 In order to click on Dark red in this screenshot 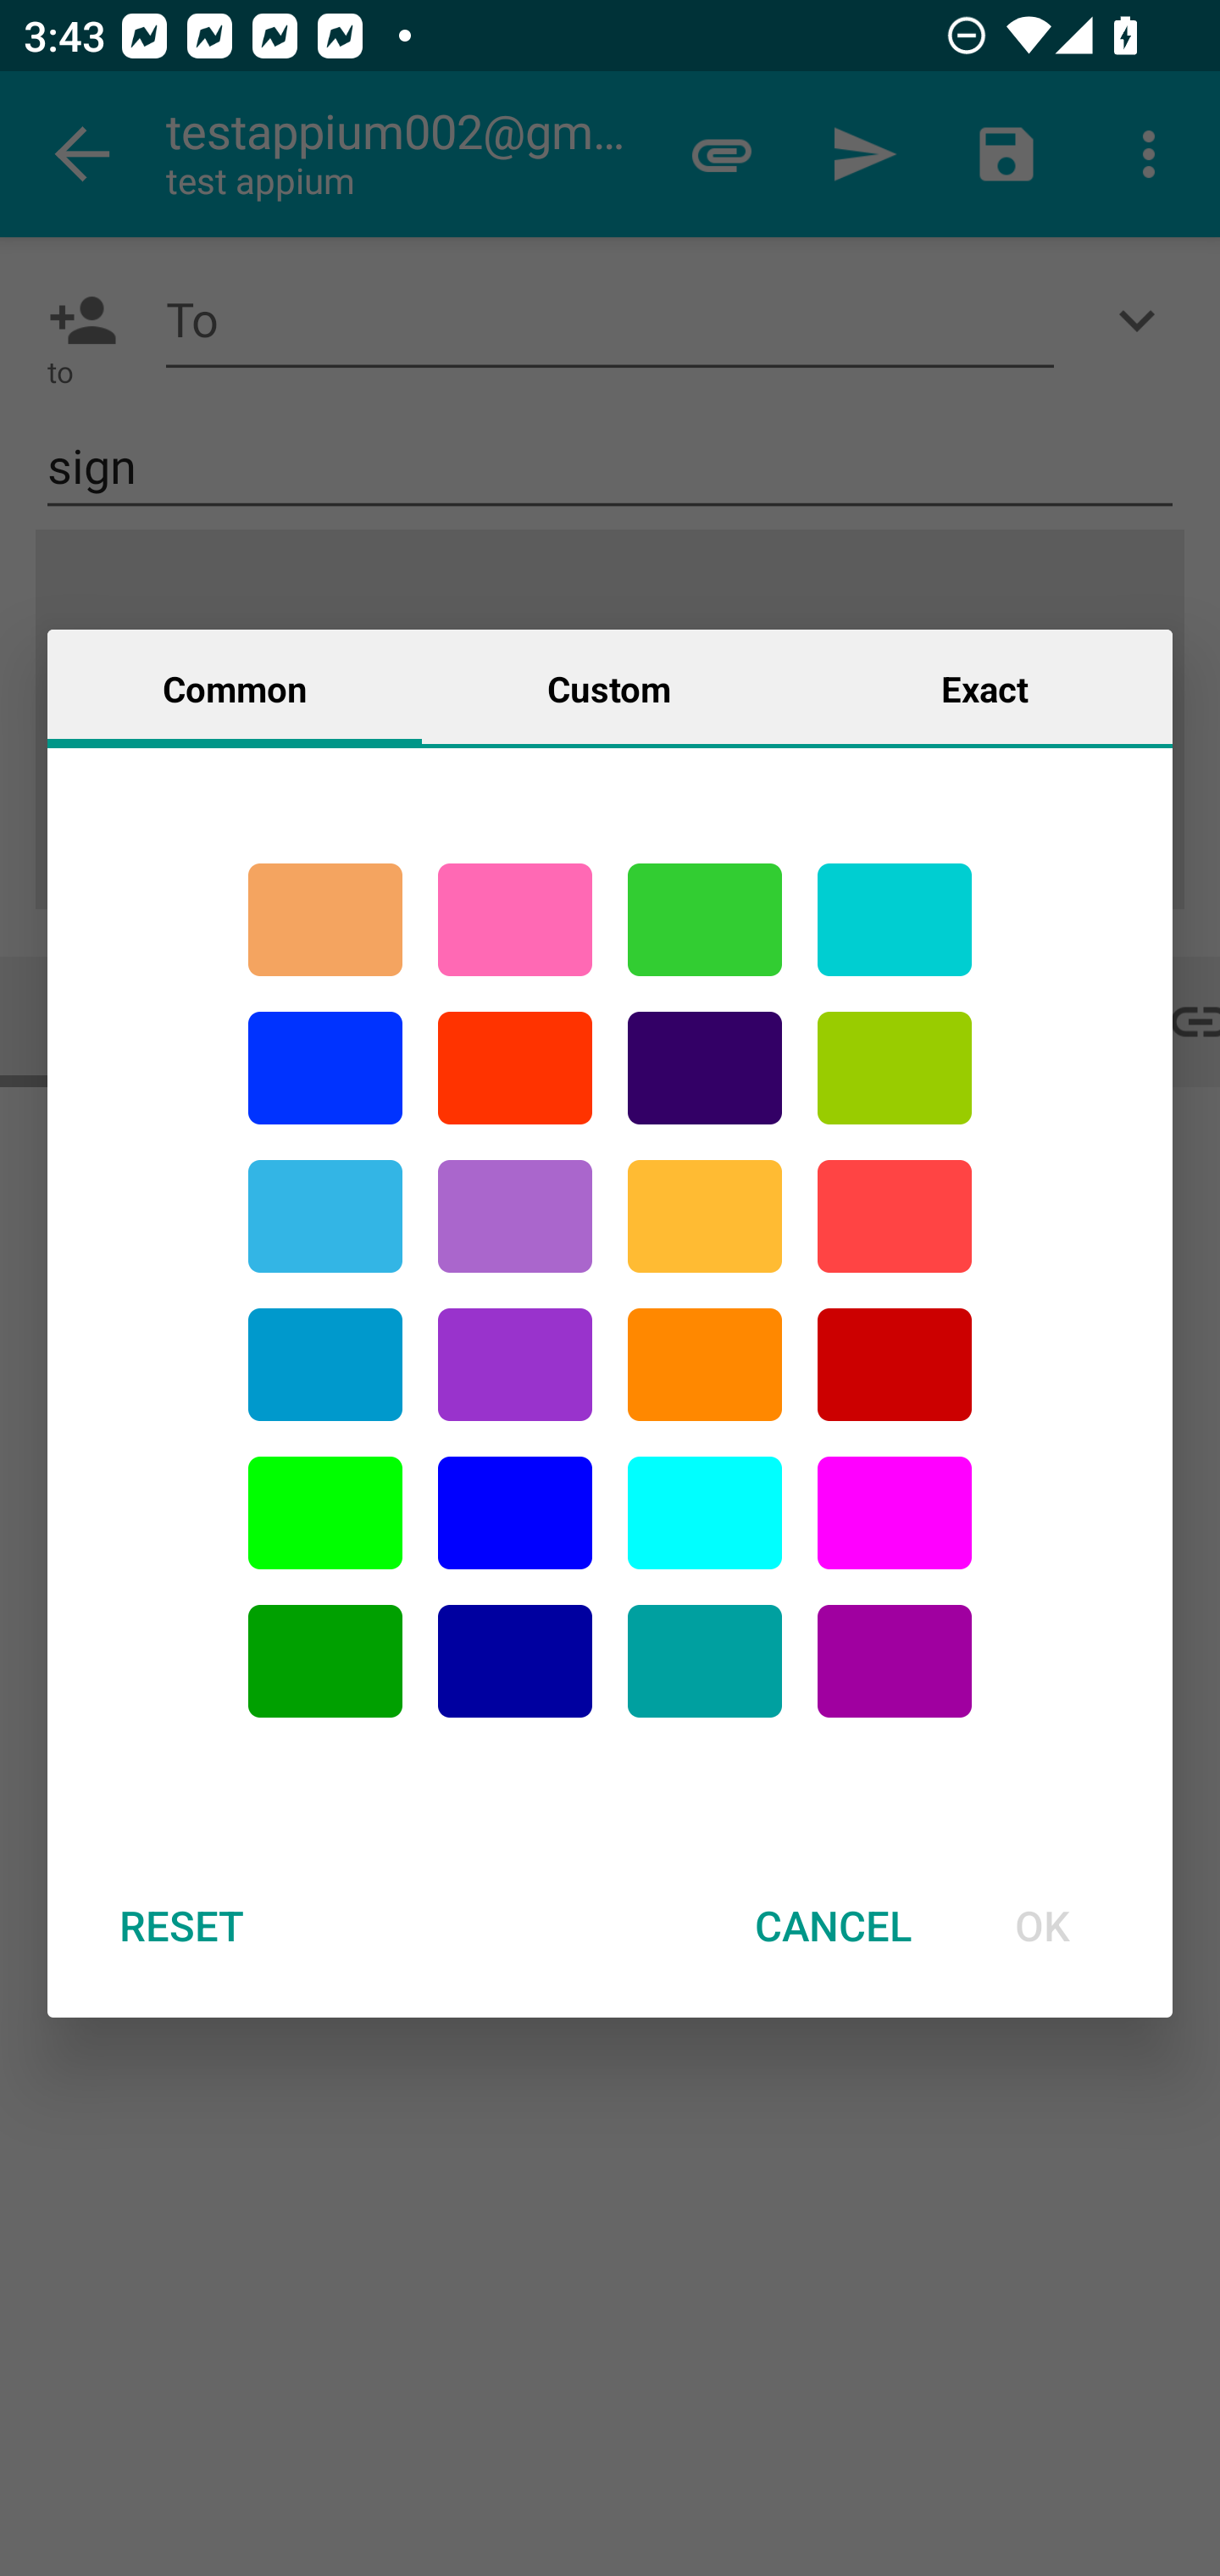, I will do `click(895, 1365)`.